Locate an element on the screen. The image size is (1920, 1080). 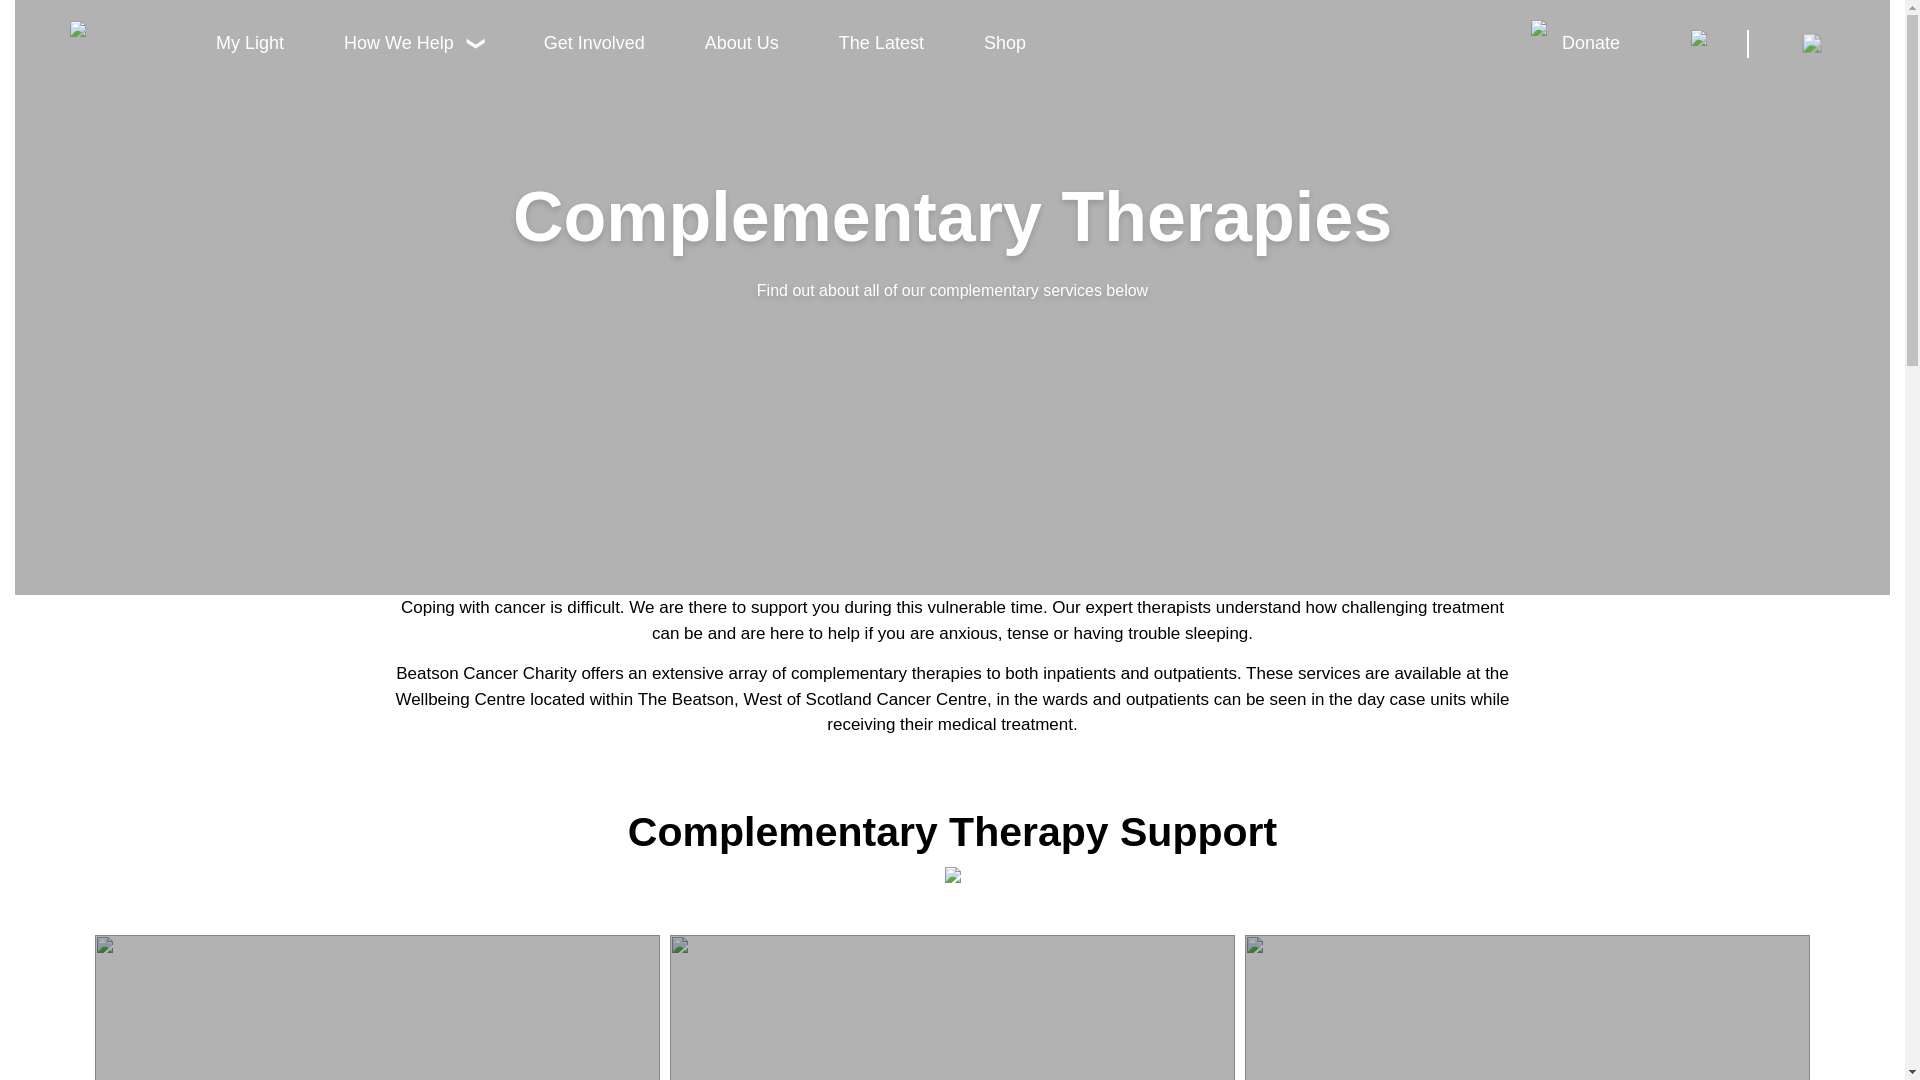
Ring the bell is located at coordinates (1806, 38).